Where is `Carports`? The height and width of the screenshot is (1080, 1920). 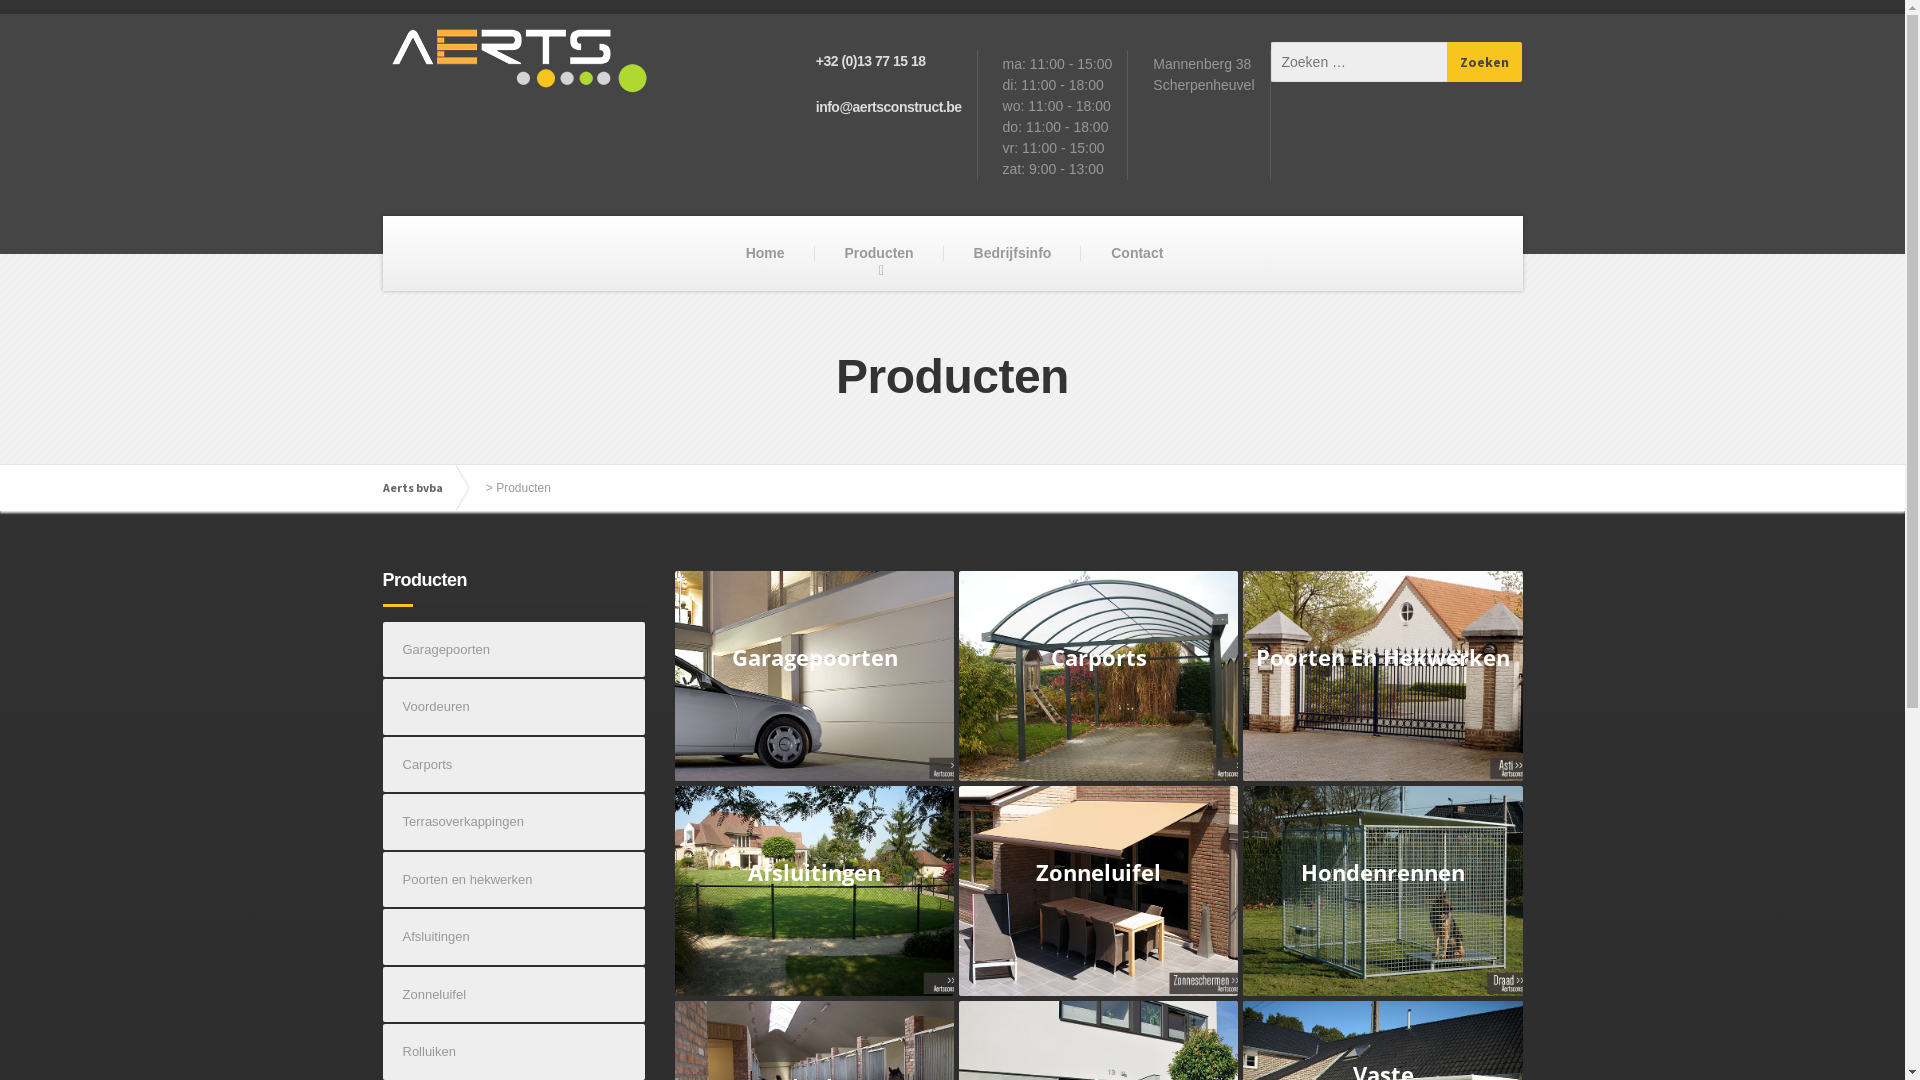 Carports is located at coordinates (514, 765).